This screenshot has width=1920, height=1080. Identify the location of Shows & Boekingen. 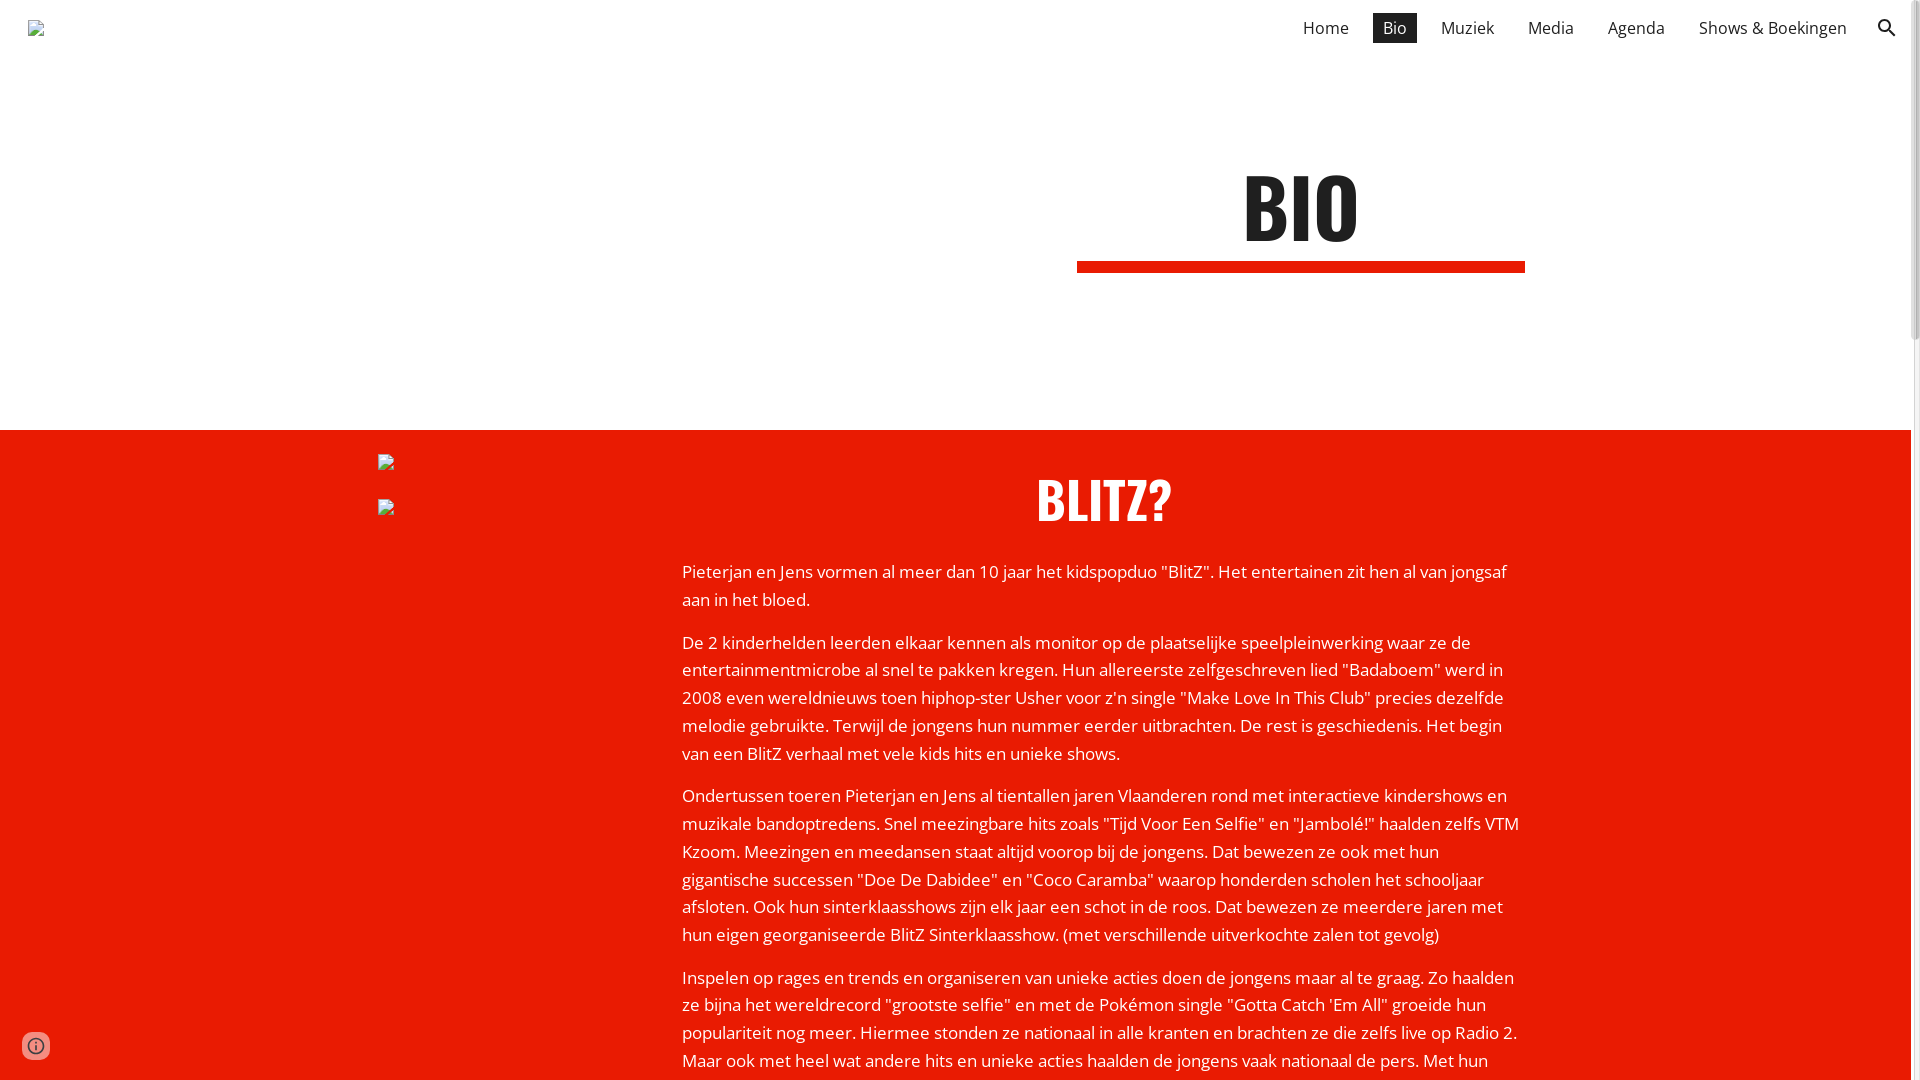
(1773, 28).